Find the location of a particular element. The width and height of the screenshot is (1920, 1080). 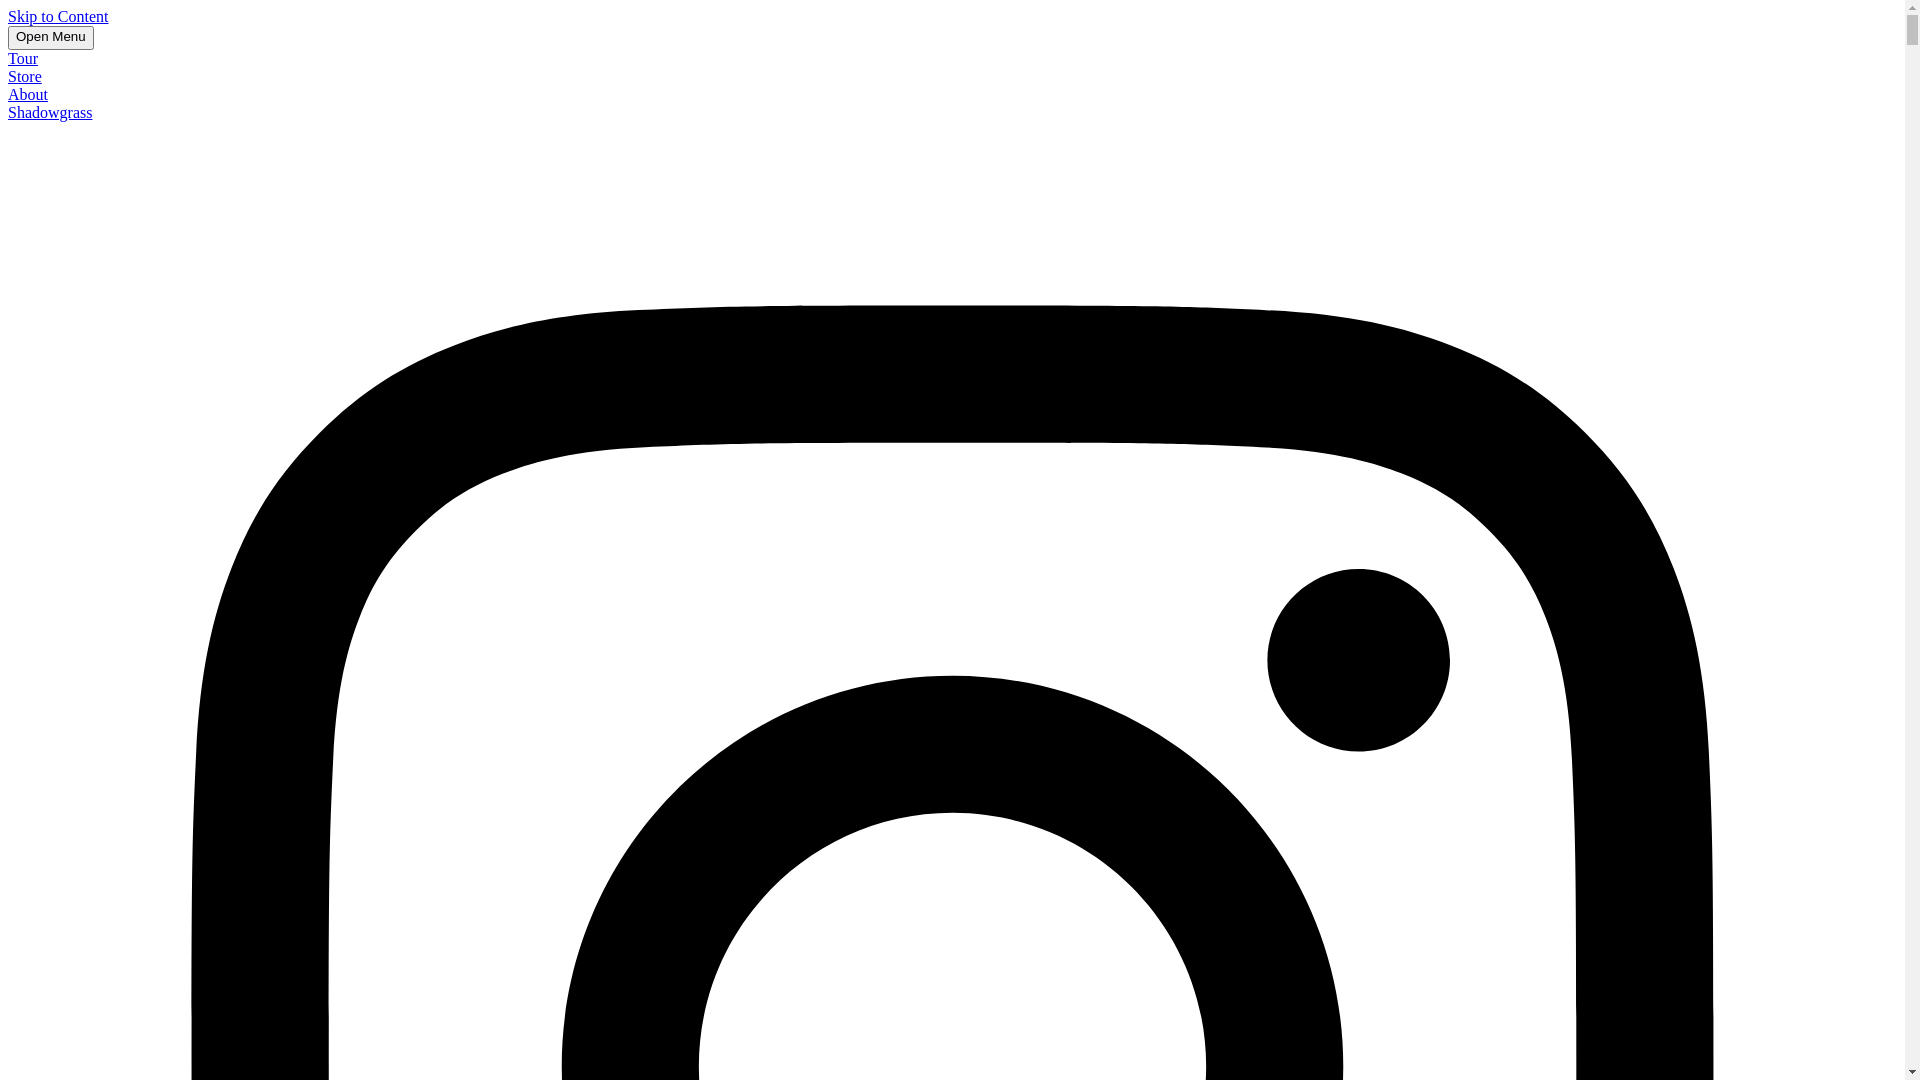

About is located at coordinates (28, 94).